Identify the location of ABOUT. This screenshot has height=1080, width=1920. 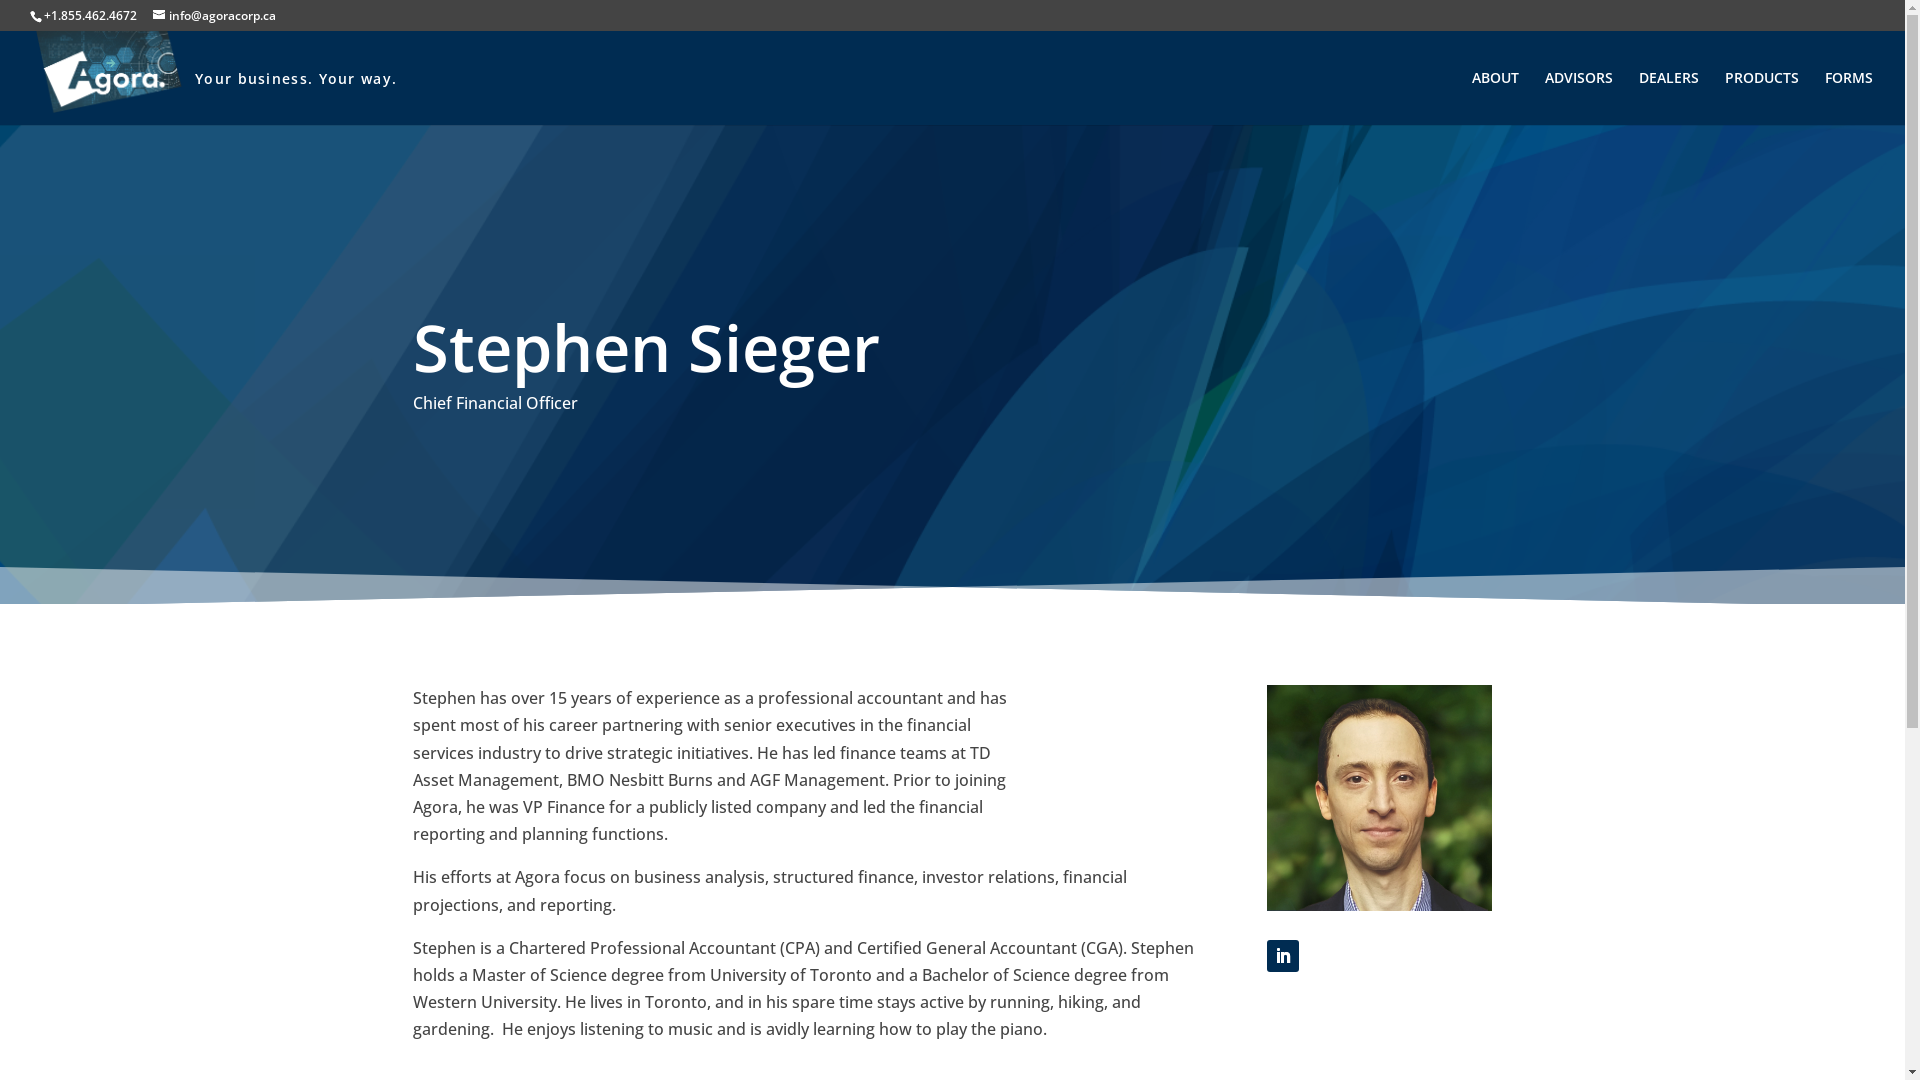
(1496, 98).